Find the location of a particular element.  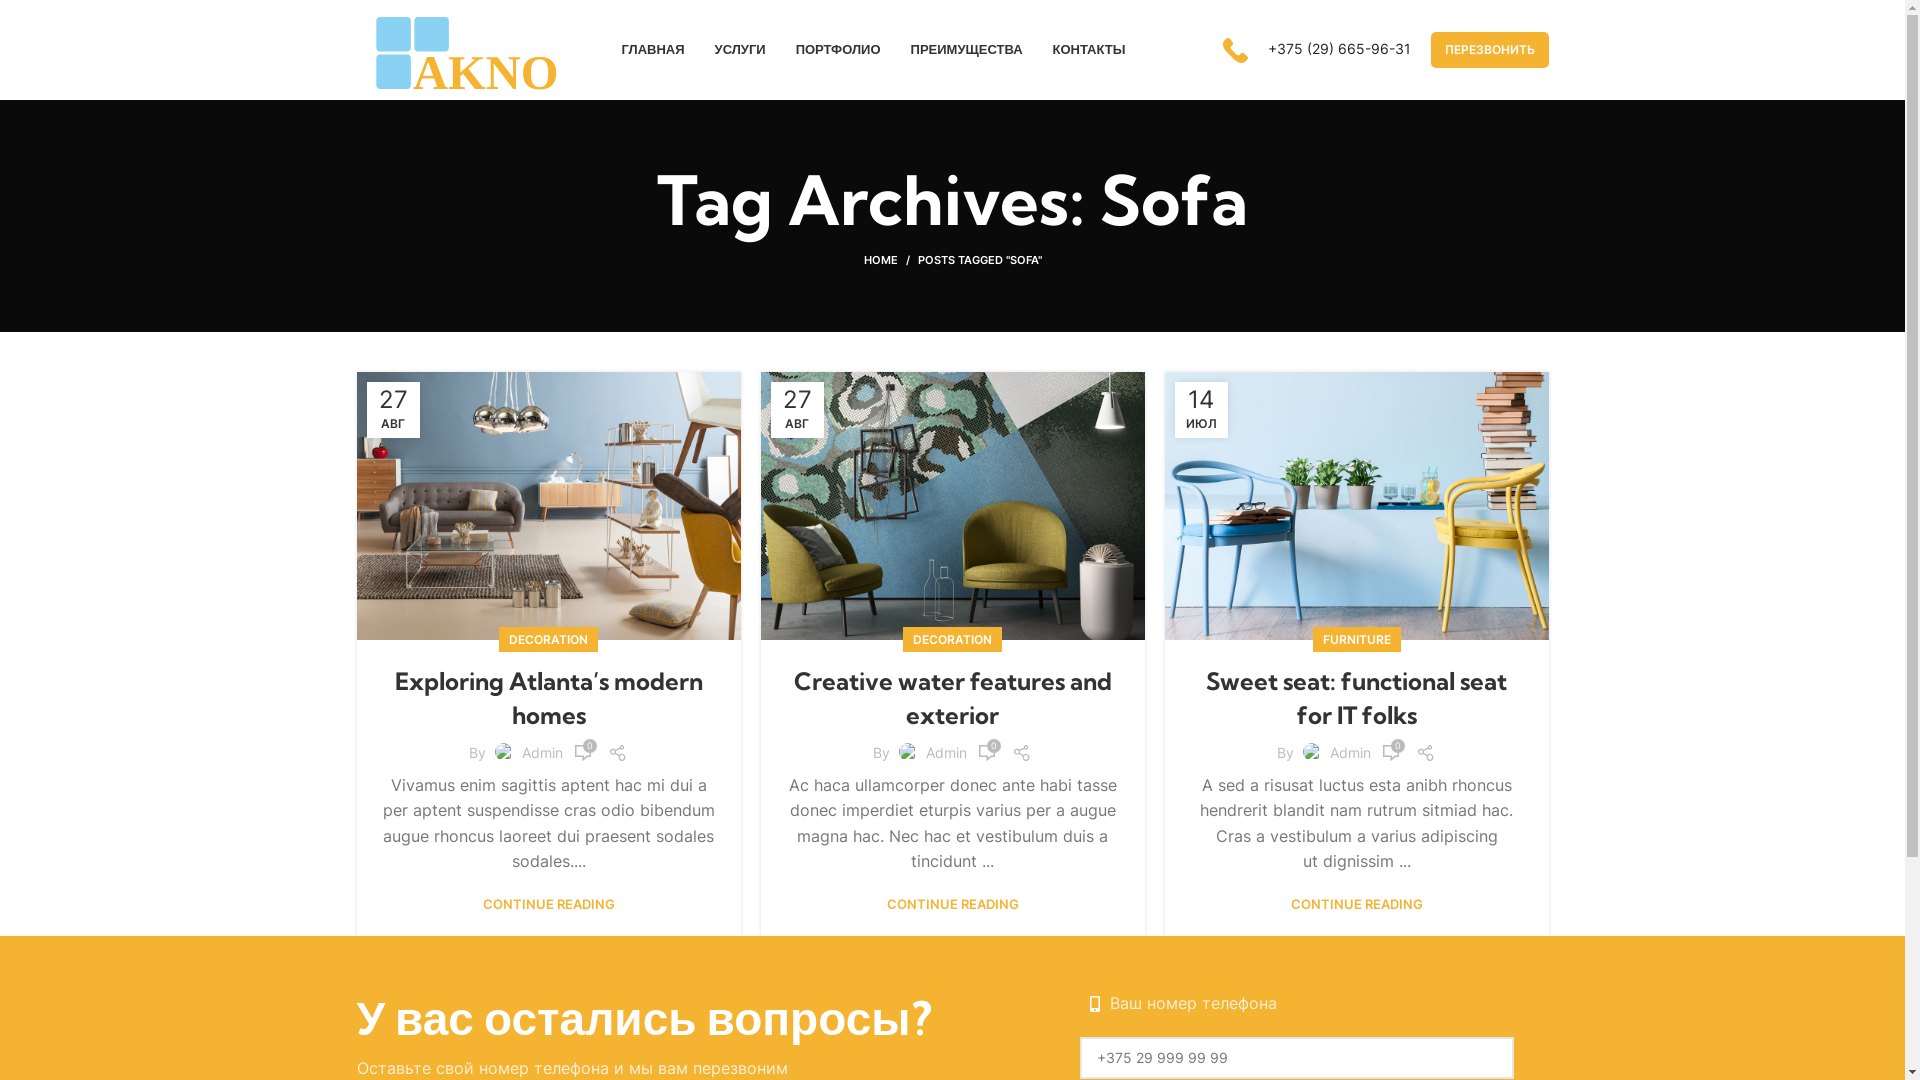

DECORATION is located at coordinates (548, 640).